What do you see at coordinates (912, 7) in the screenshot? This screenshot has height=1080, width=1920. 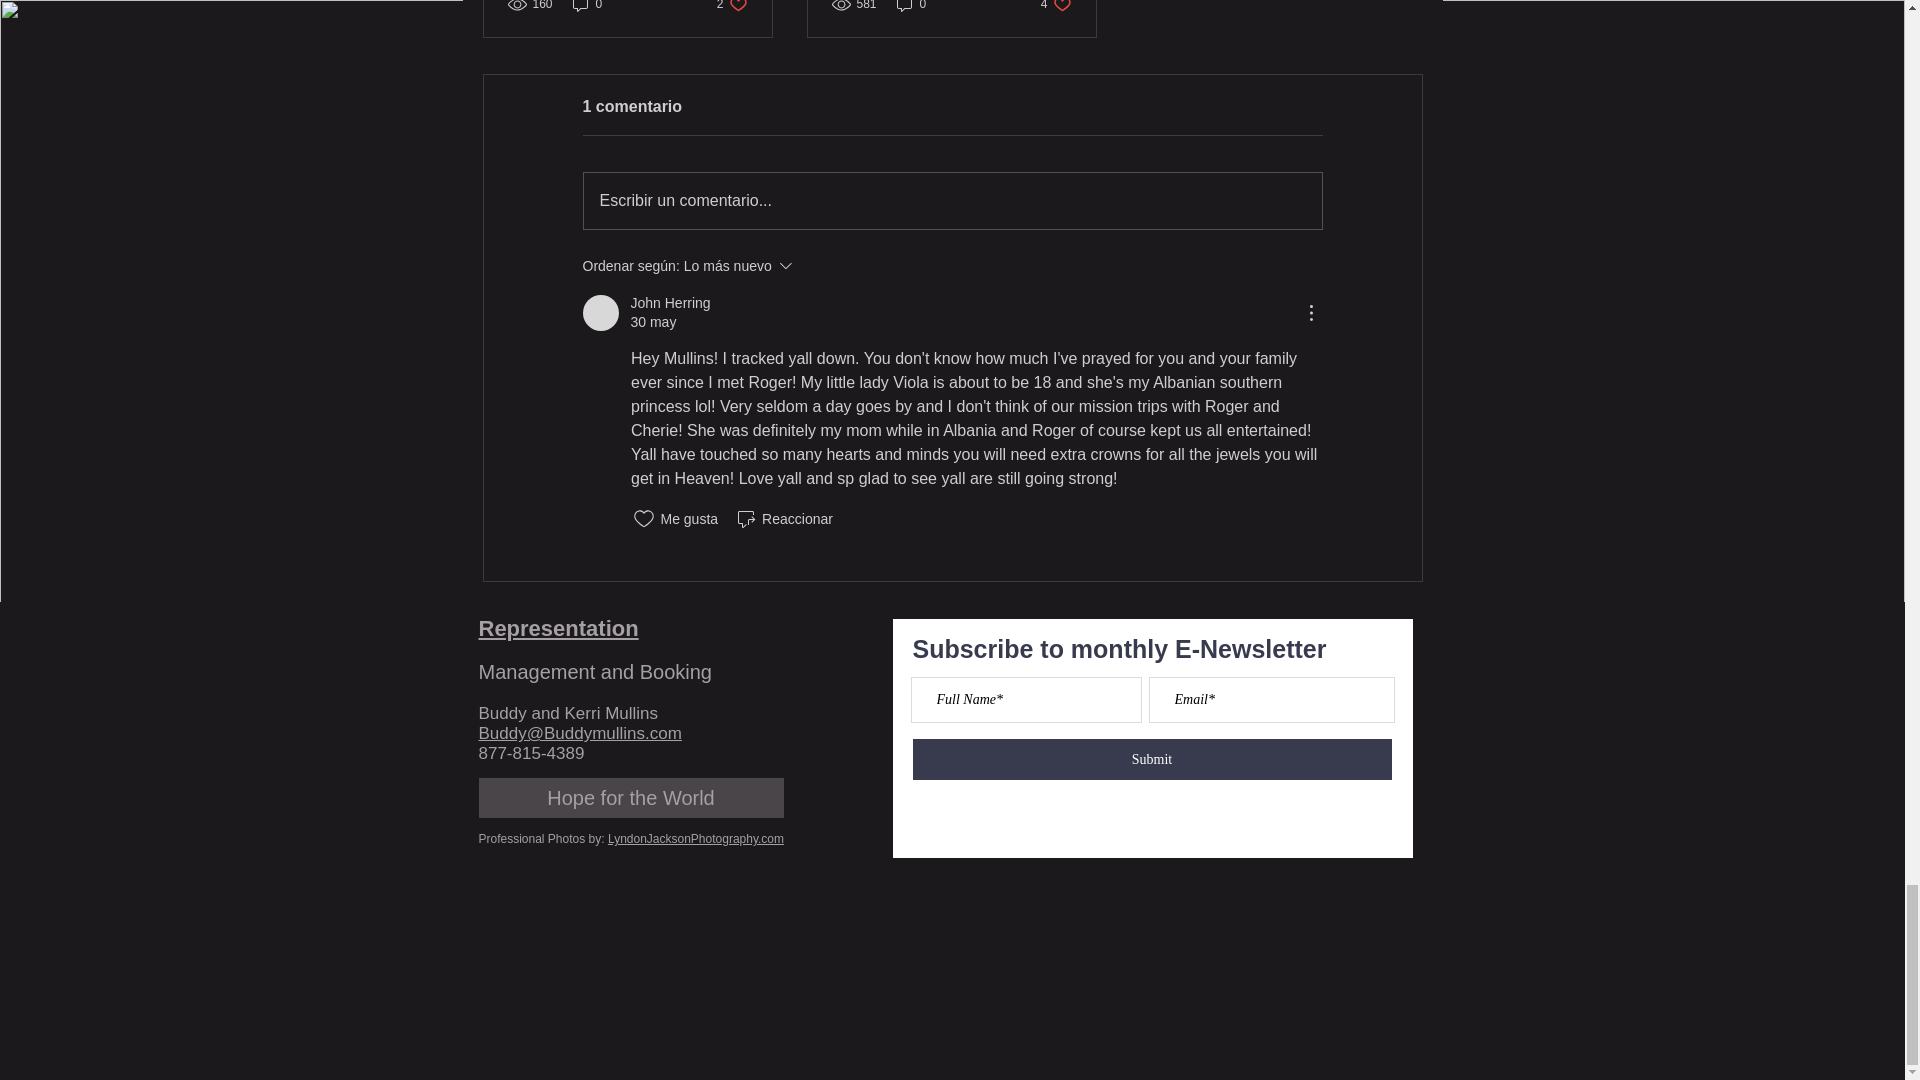 I see `LyndonJacksonPhotography.com` at bounding box center [912, 7].